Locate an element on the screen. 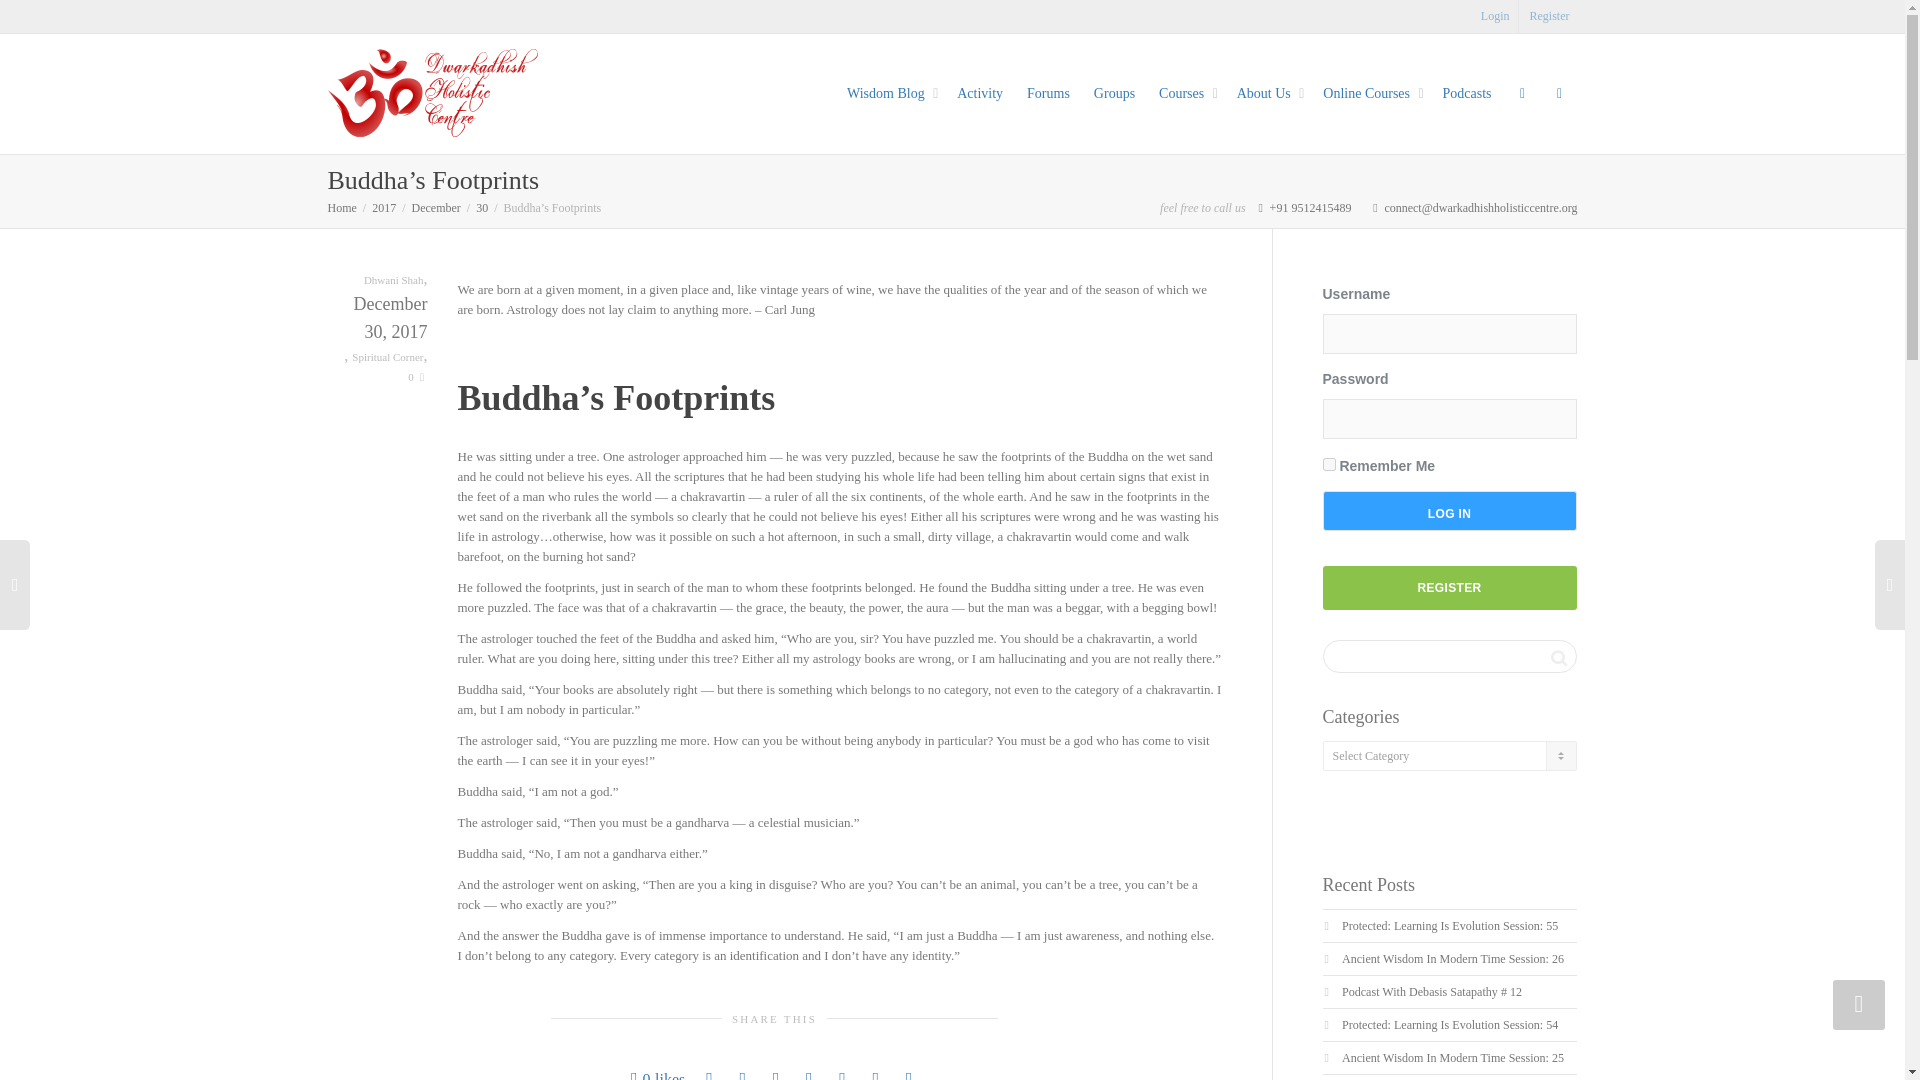  Dwarkadhish Holistic Centre is located at coordinates (432, 92).